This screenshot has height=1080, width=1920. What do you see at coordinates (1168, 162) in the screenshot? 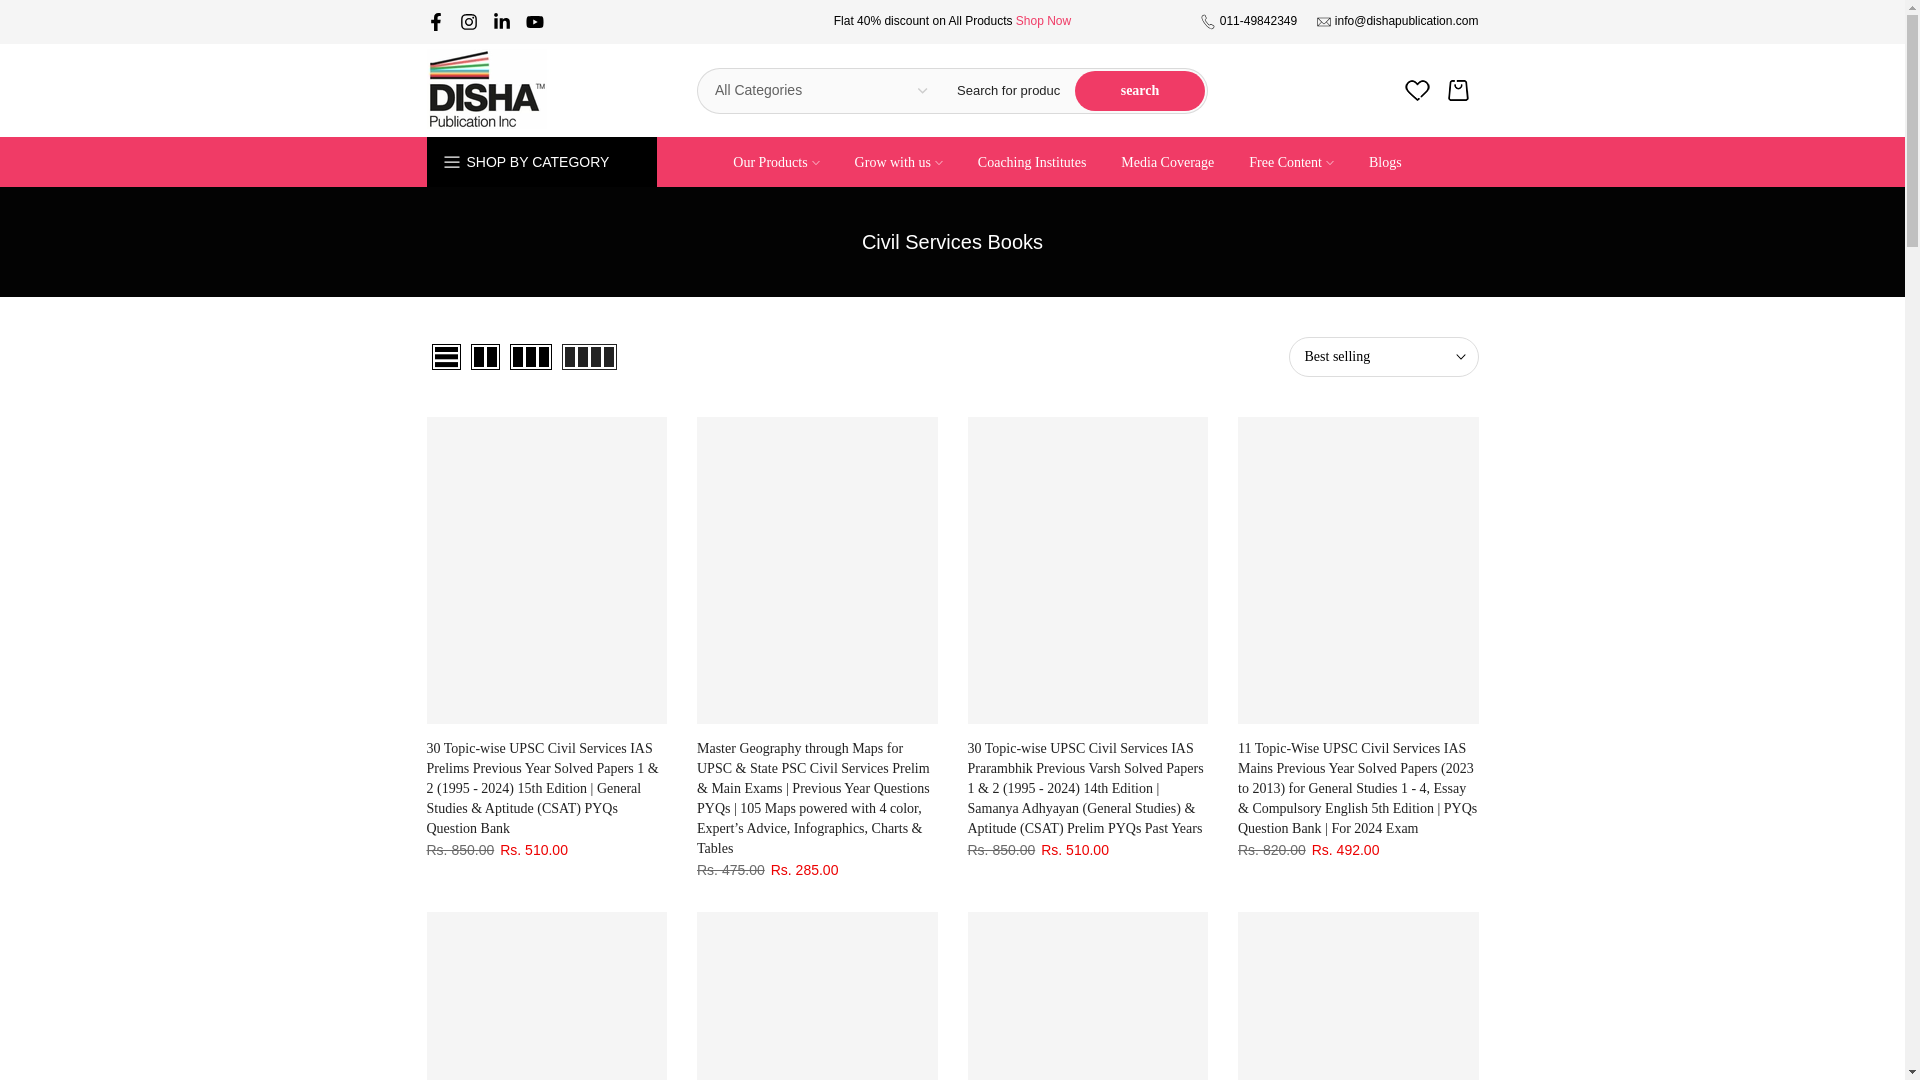
I see `Media Coverage` at bounding box center [1168, 162].